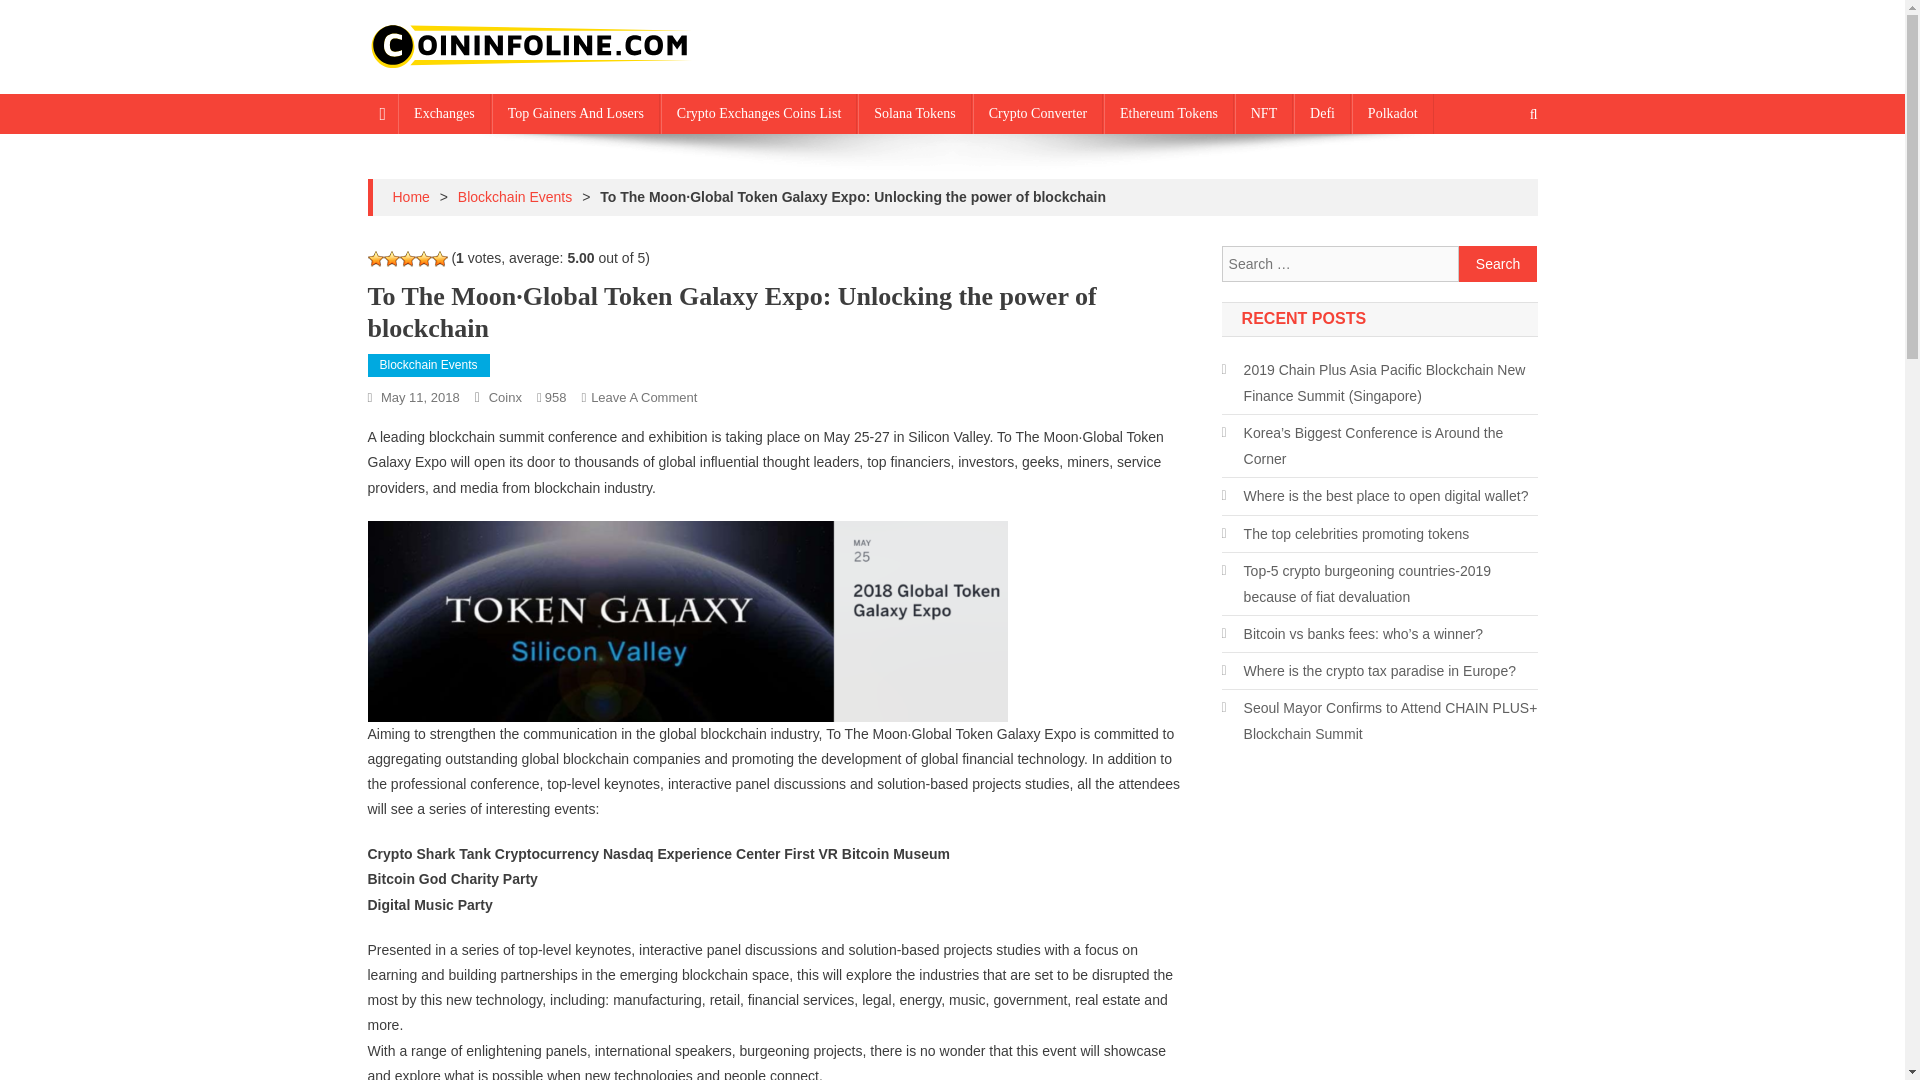 This screenshot has height=1080, width=1920. Describe the element at coordinates (1263, 113) in the screenshot. I see `NFT` at that location.